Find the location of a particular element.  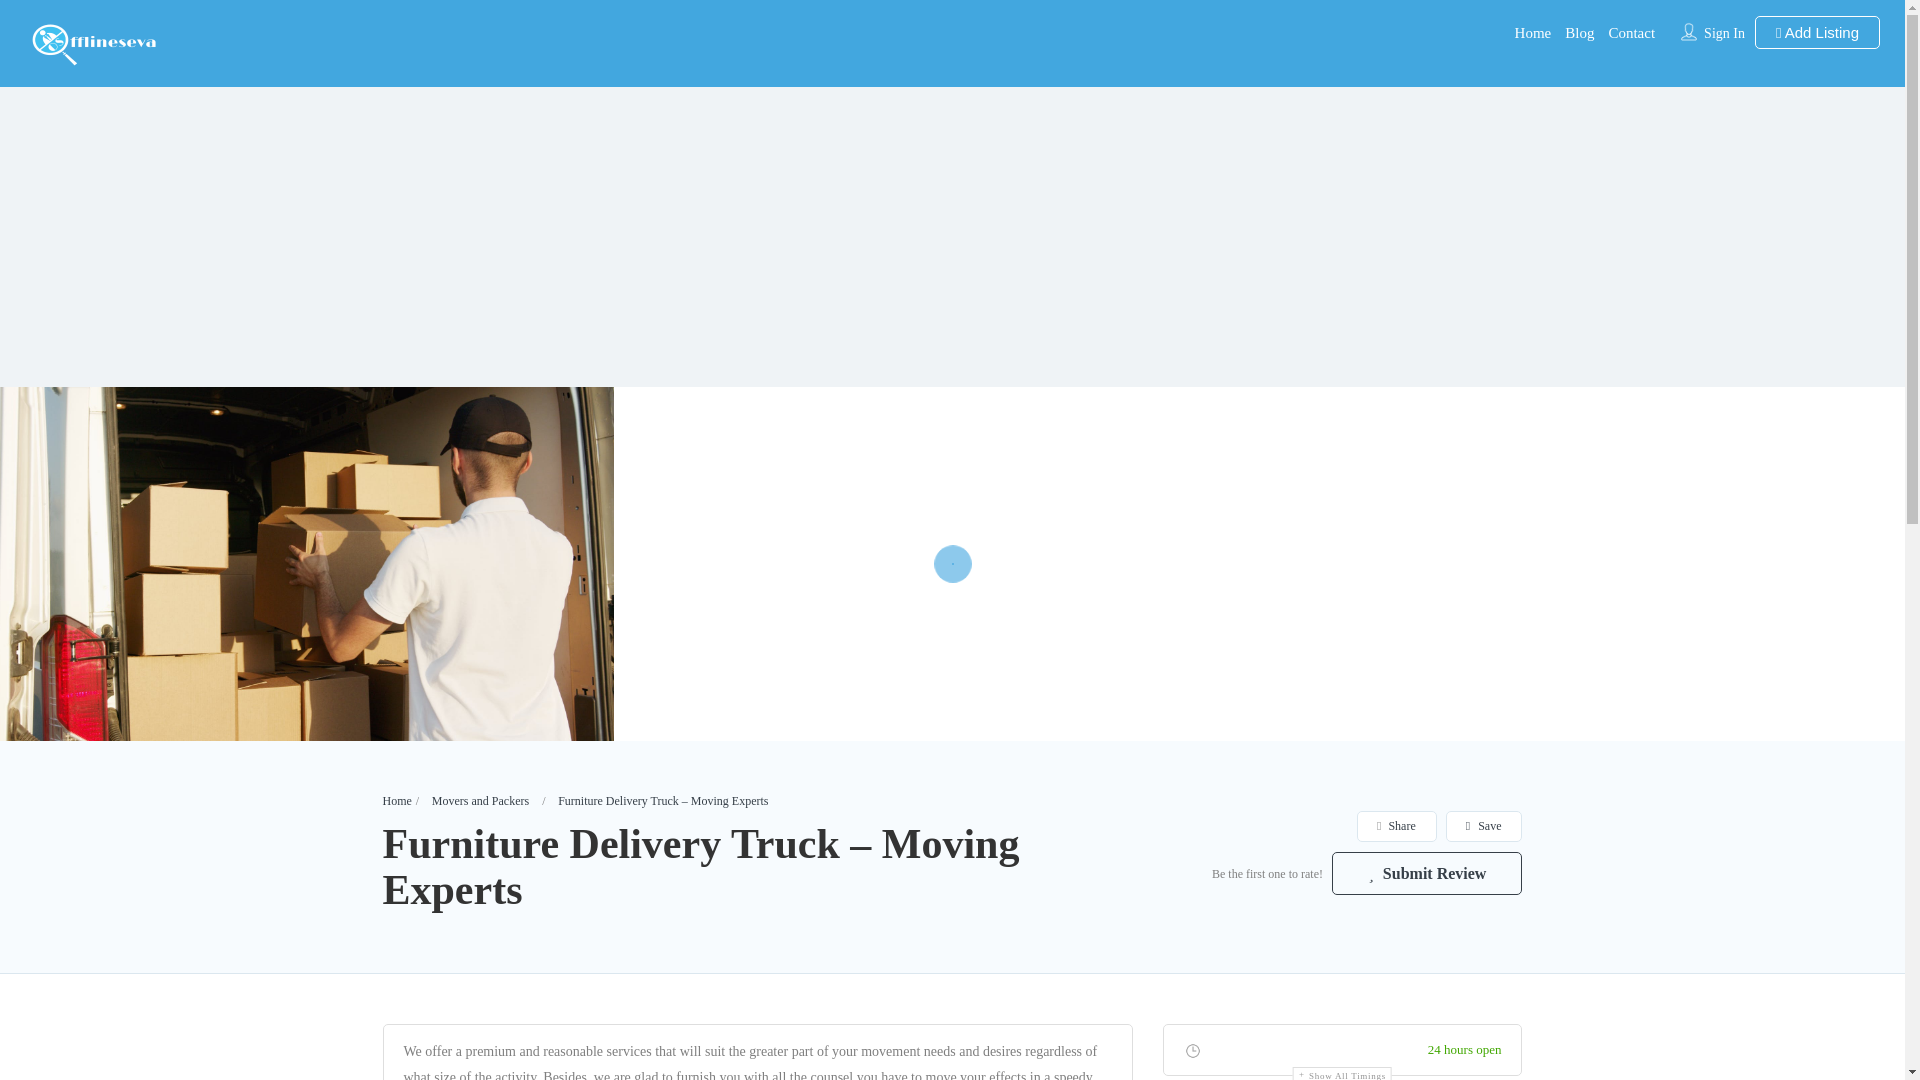

Contact is located at coordinates (1632, 32).